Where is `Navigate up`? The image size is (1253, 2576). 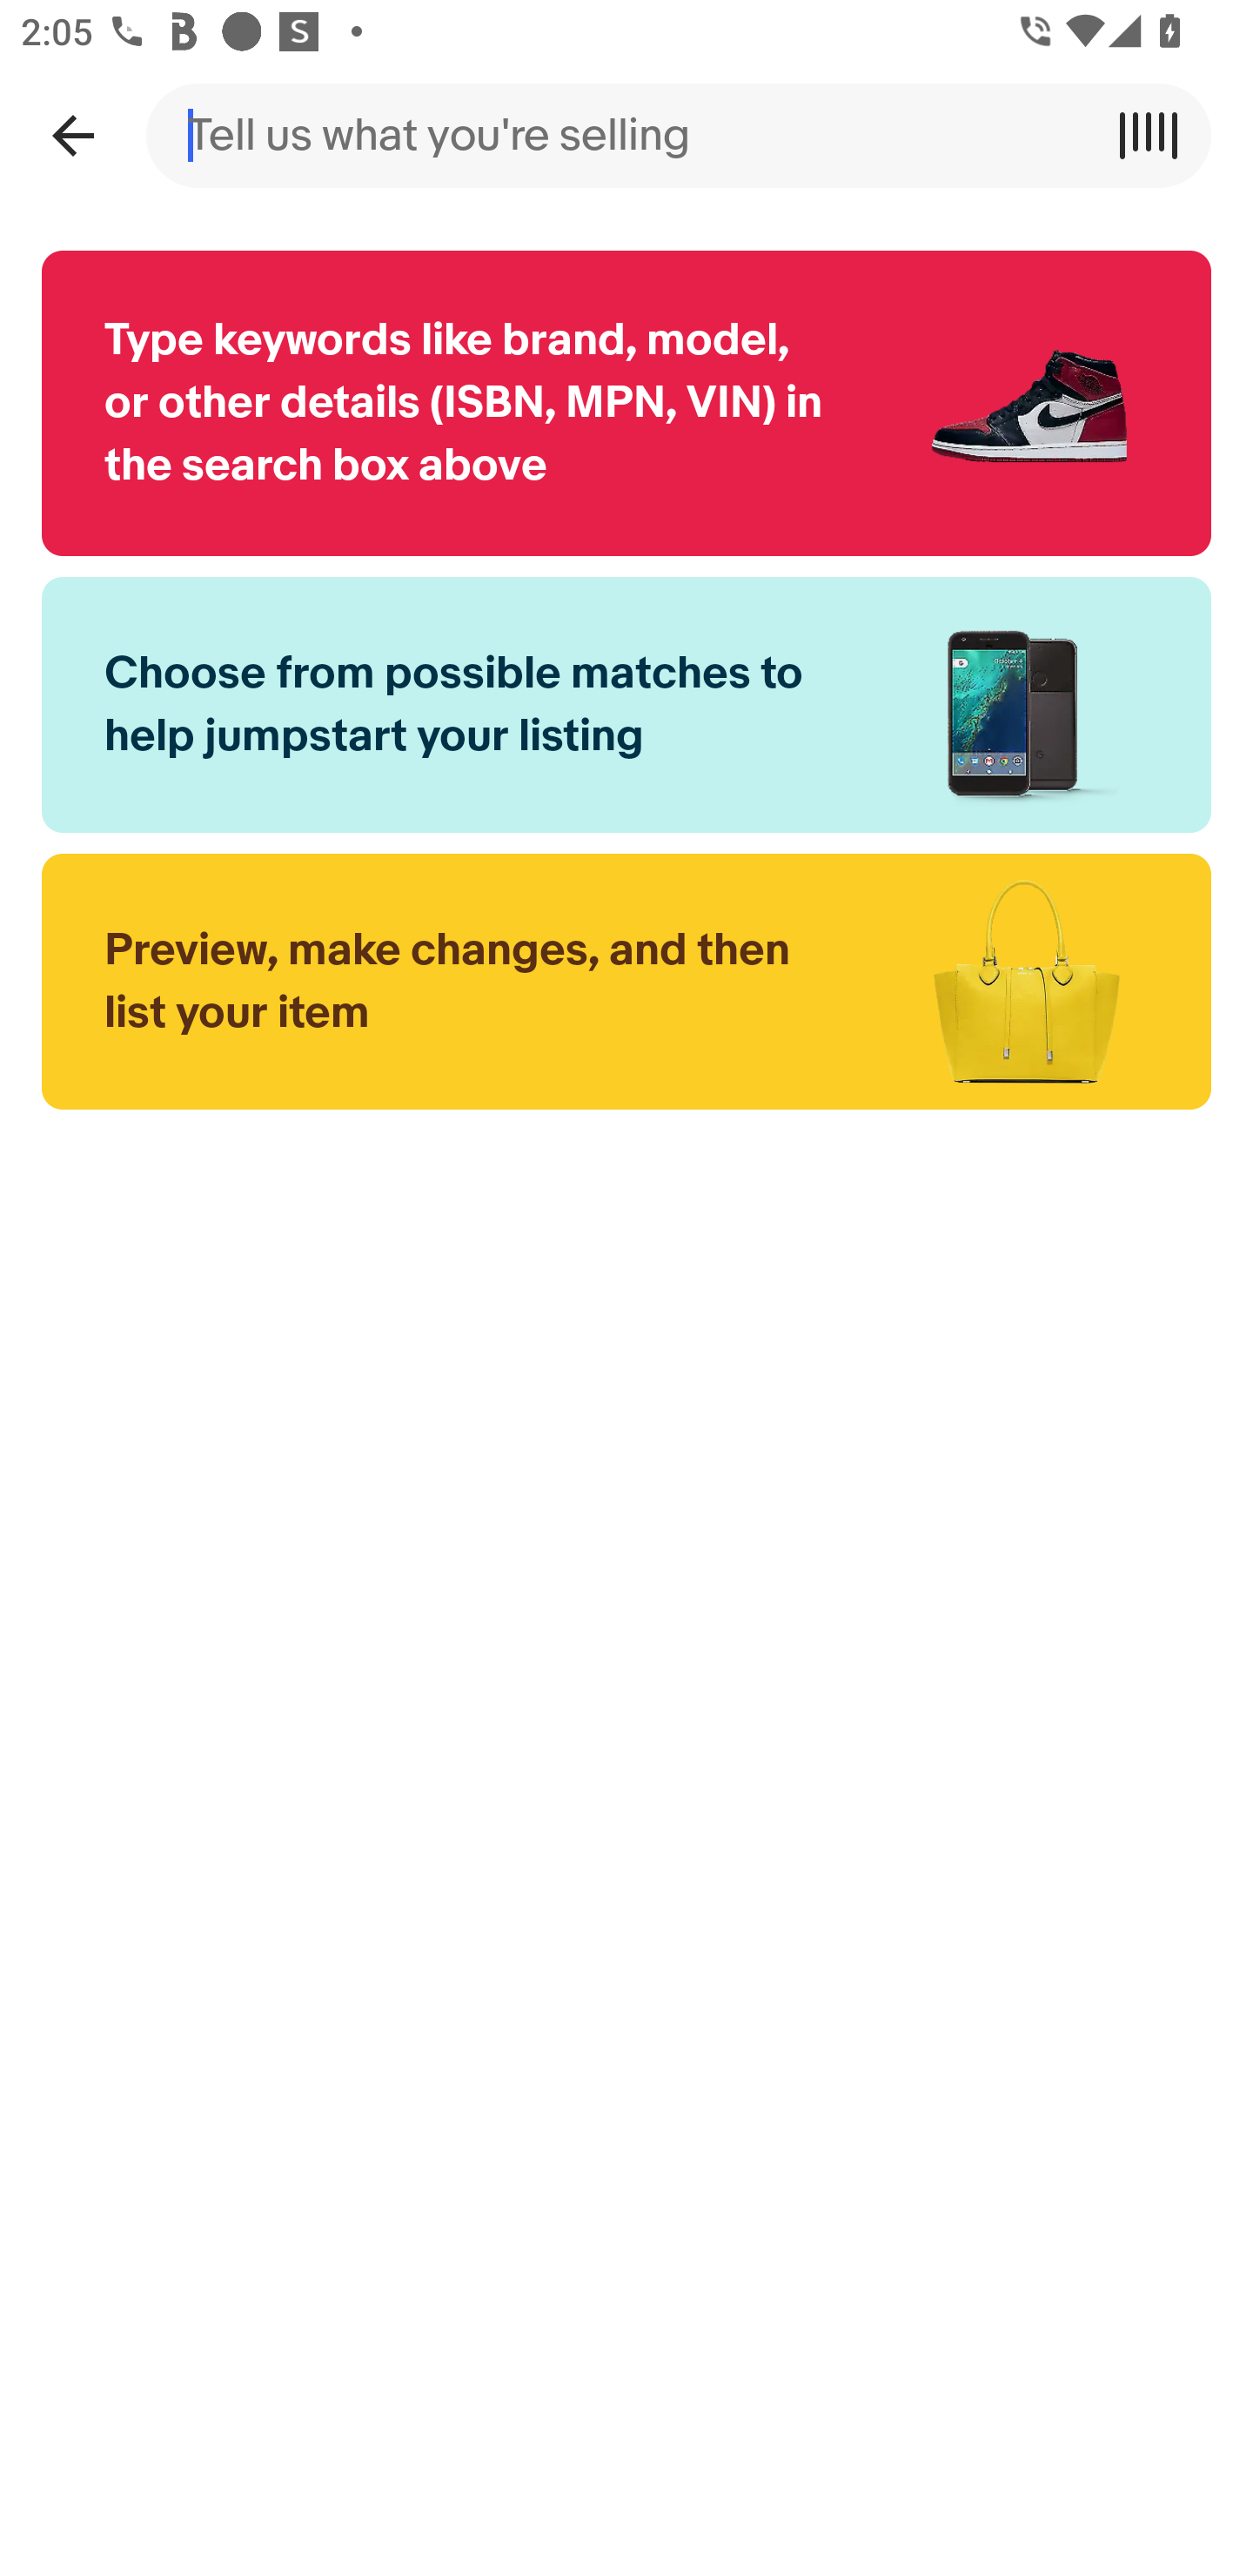
Navigate up is located at coordinates (72, 135).